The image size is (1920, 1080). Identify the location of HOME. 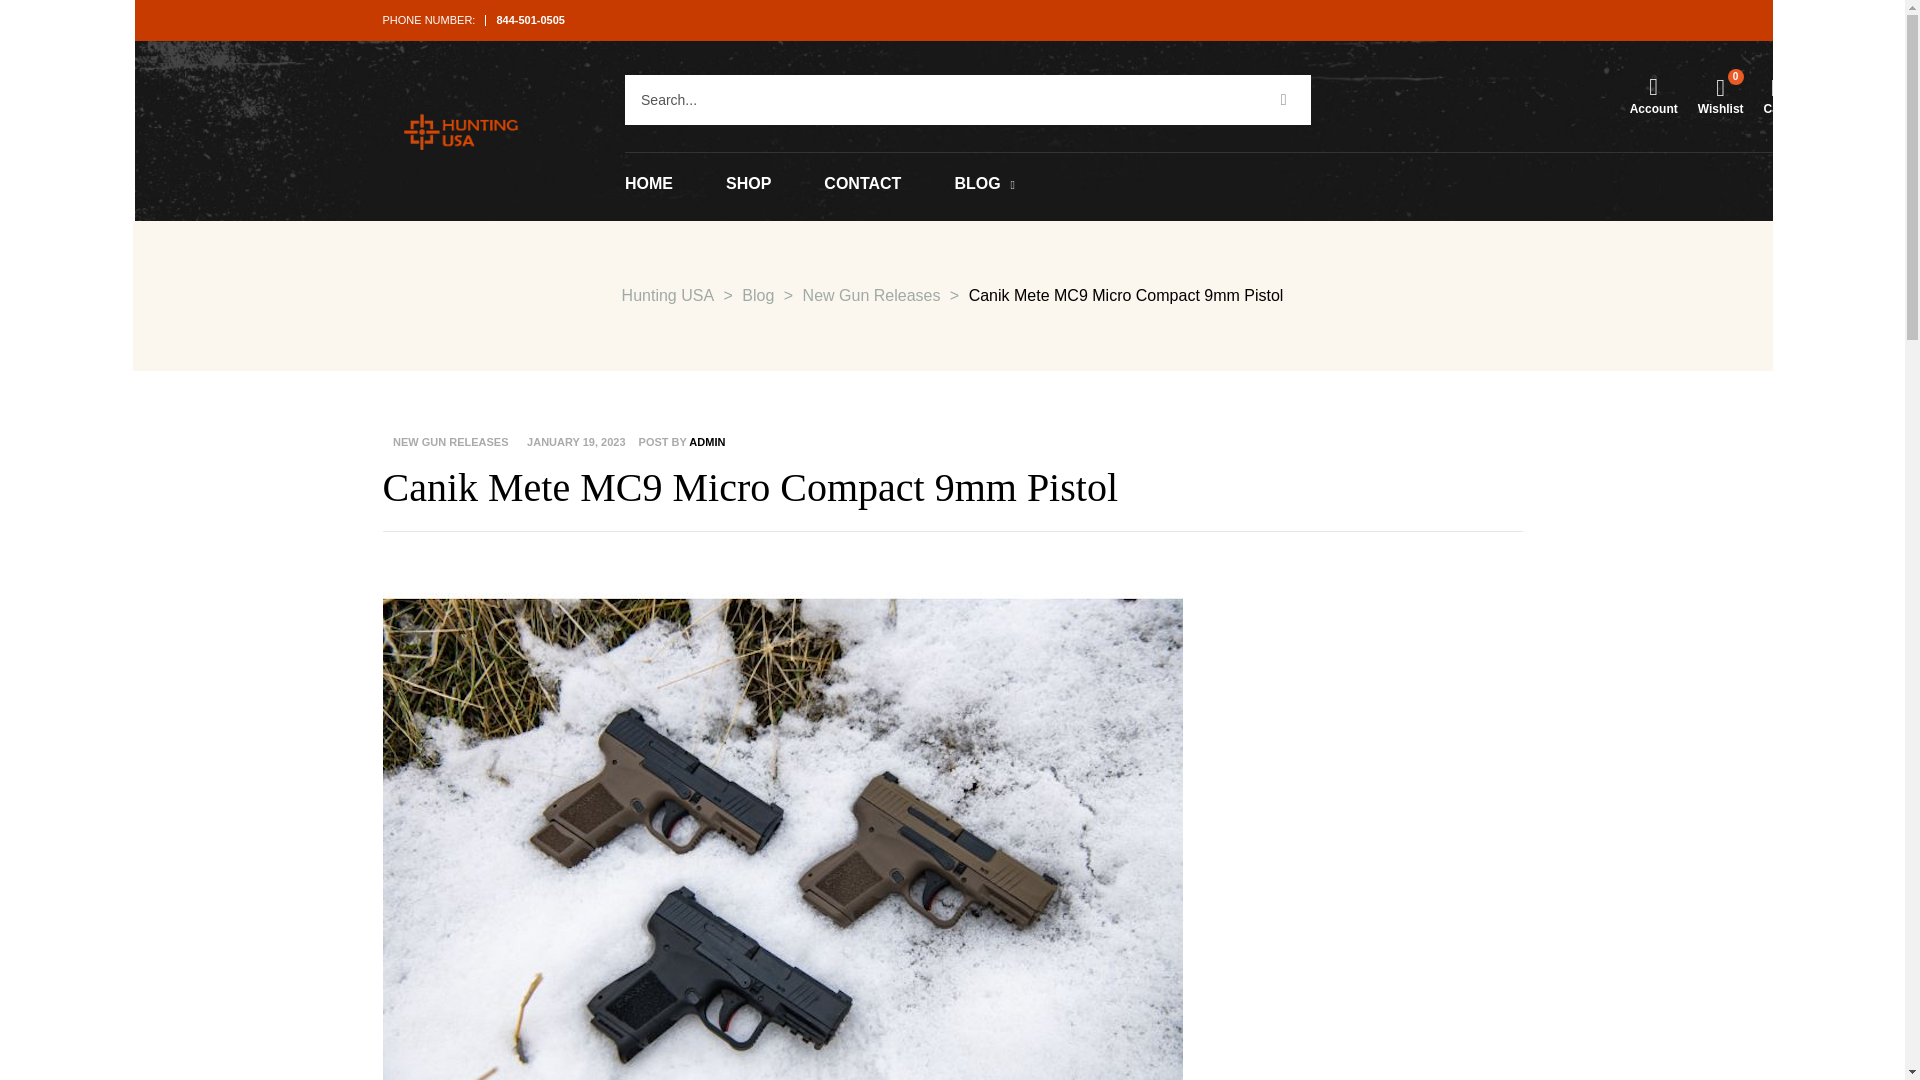
(649, 184).